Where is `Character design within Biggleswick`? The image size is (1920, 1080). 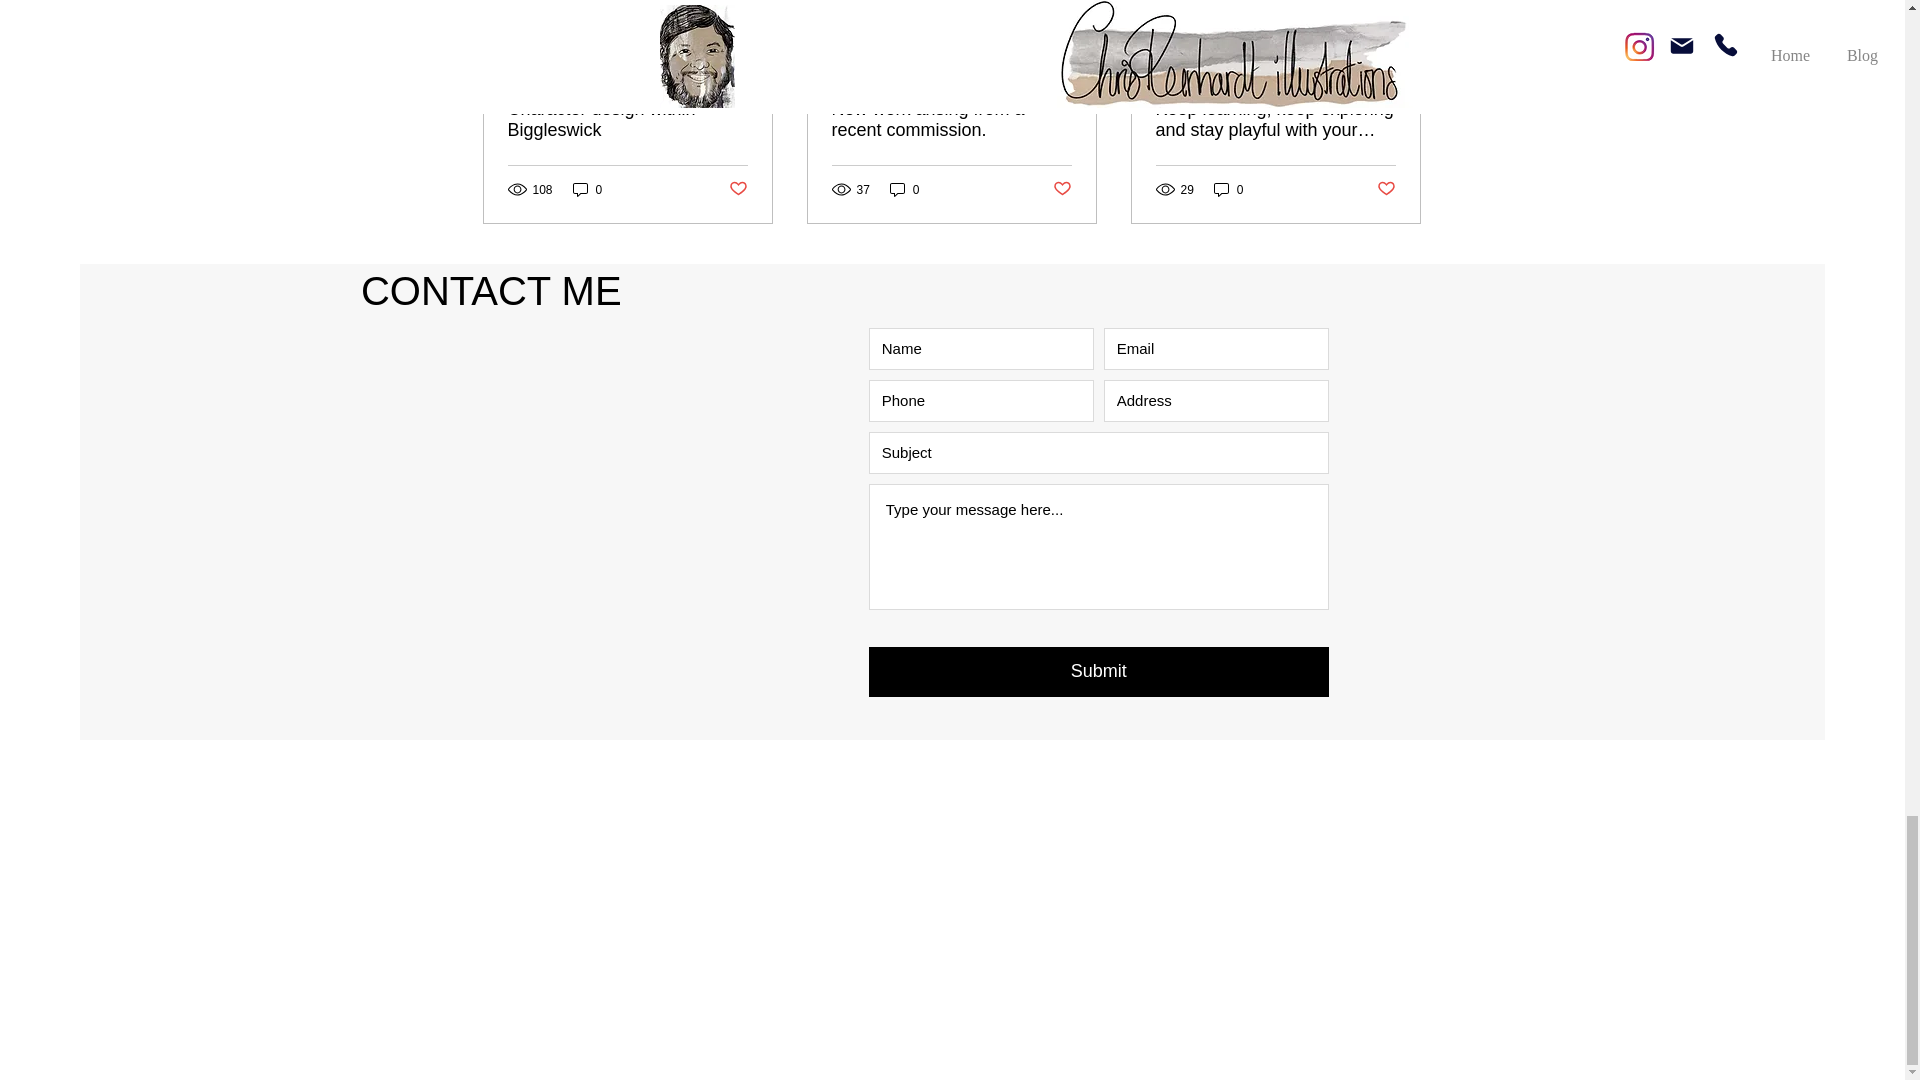 Character design within Biggleswick is located at coordinates (628, 120).